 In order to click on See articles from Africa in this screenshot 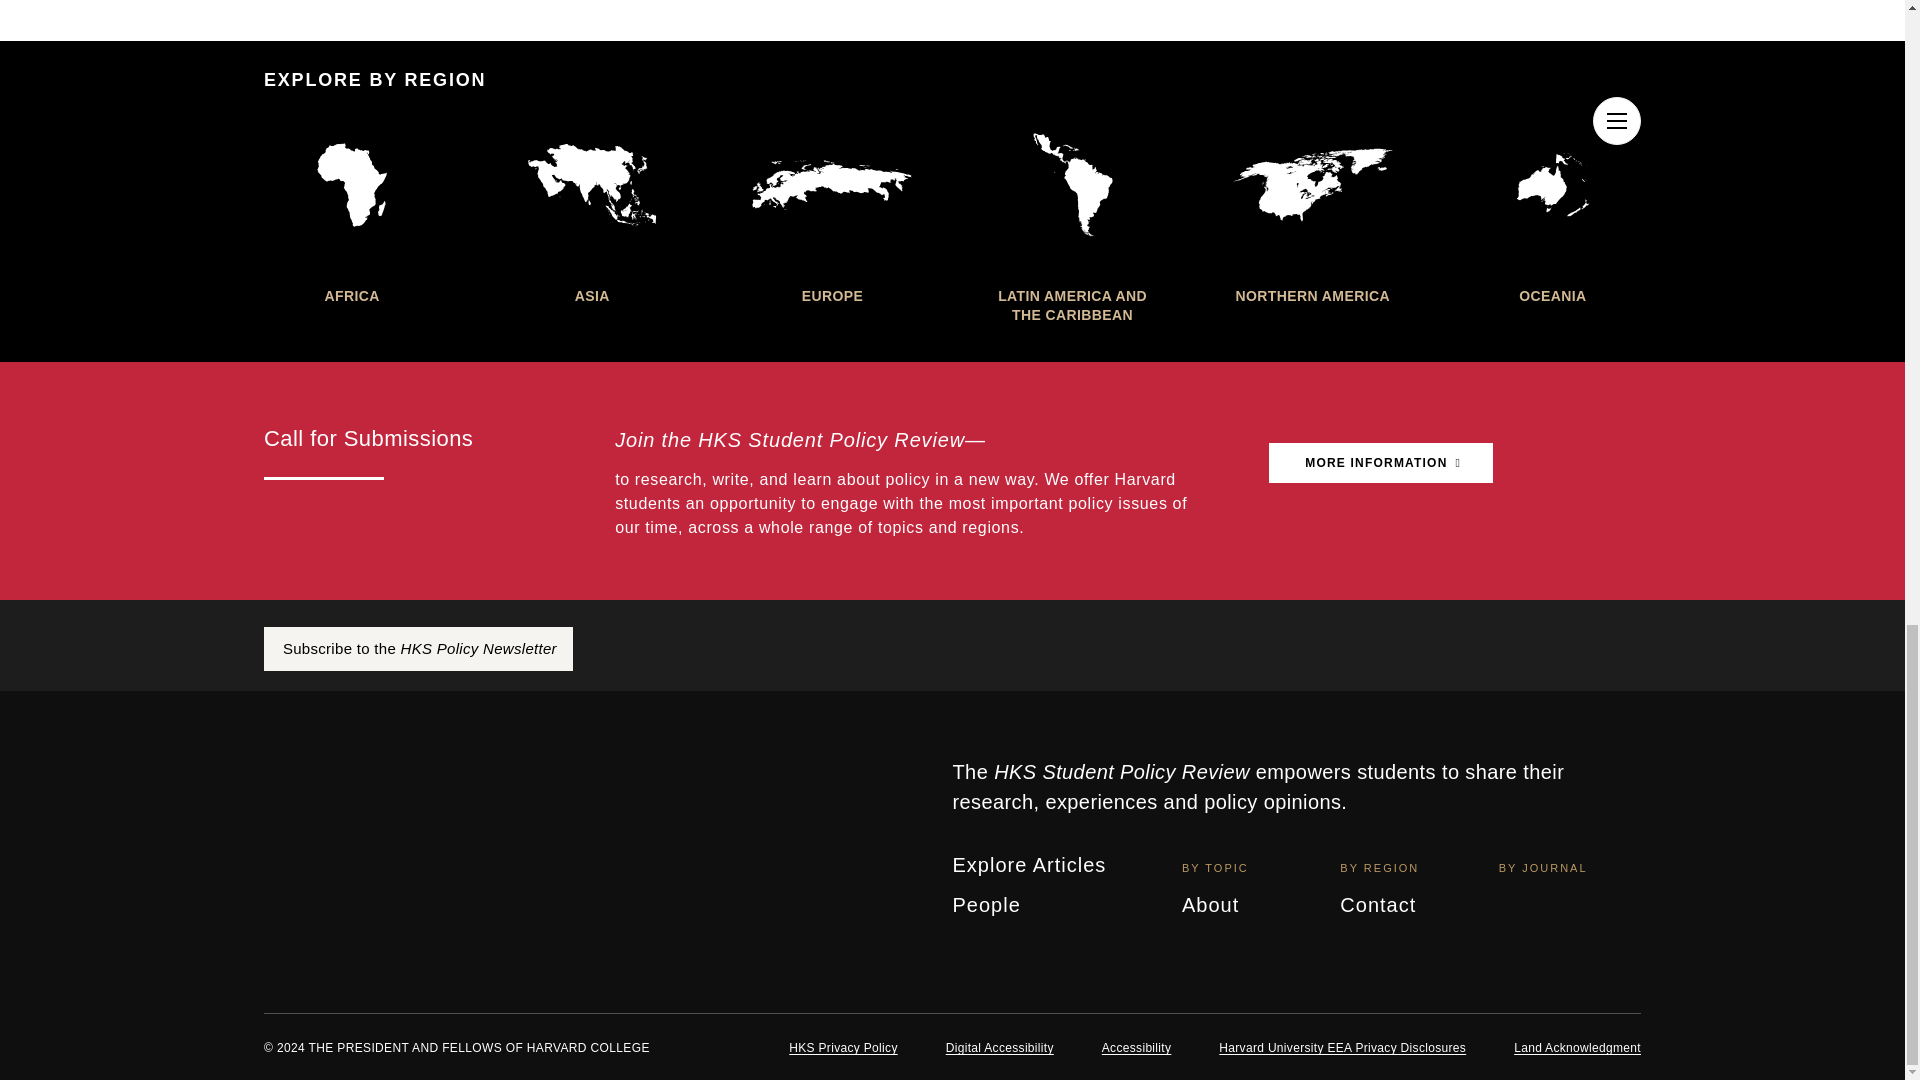, I will do `click(352, 210)`.